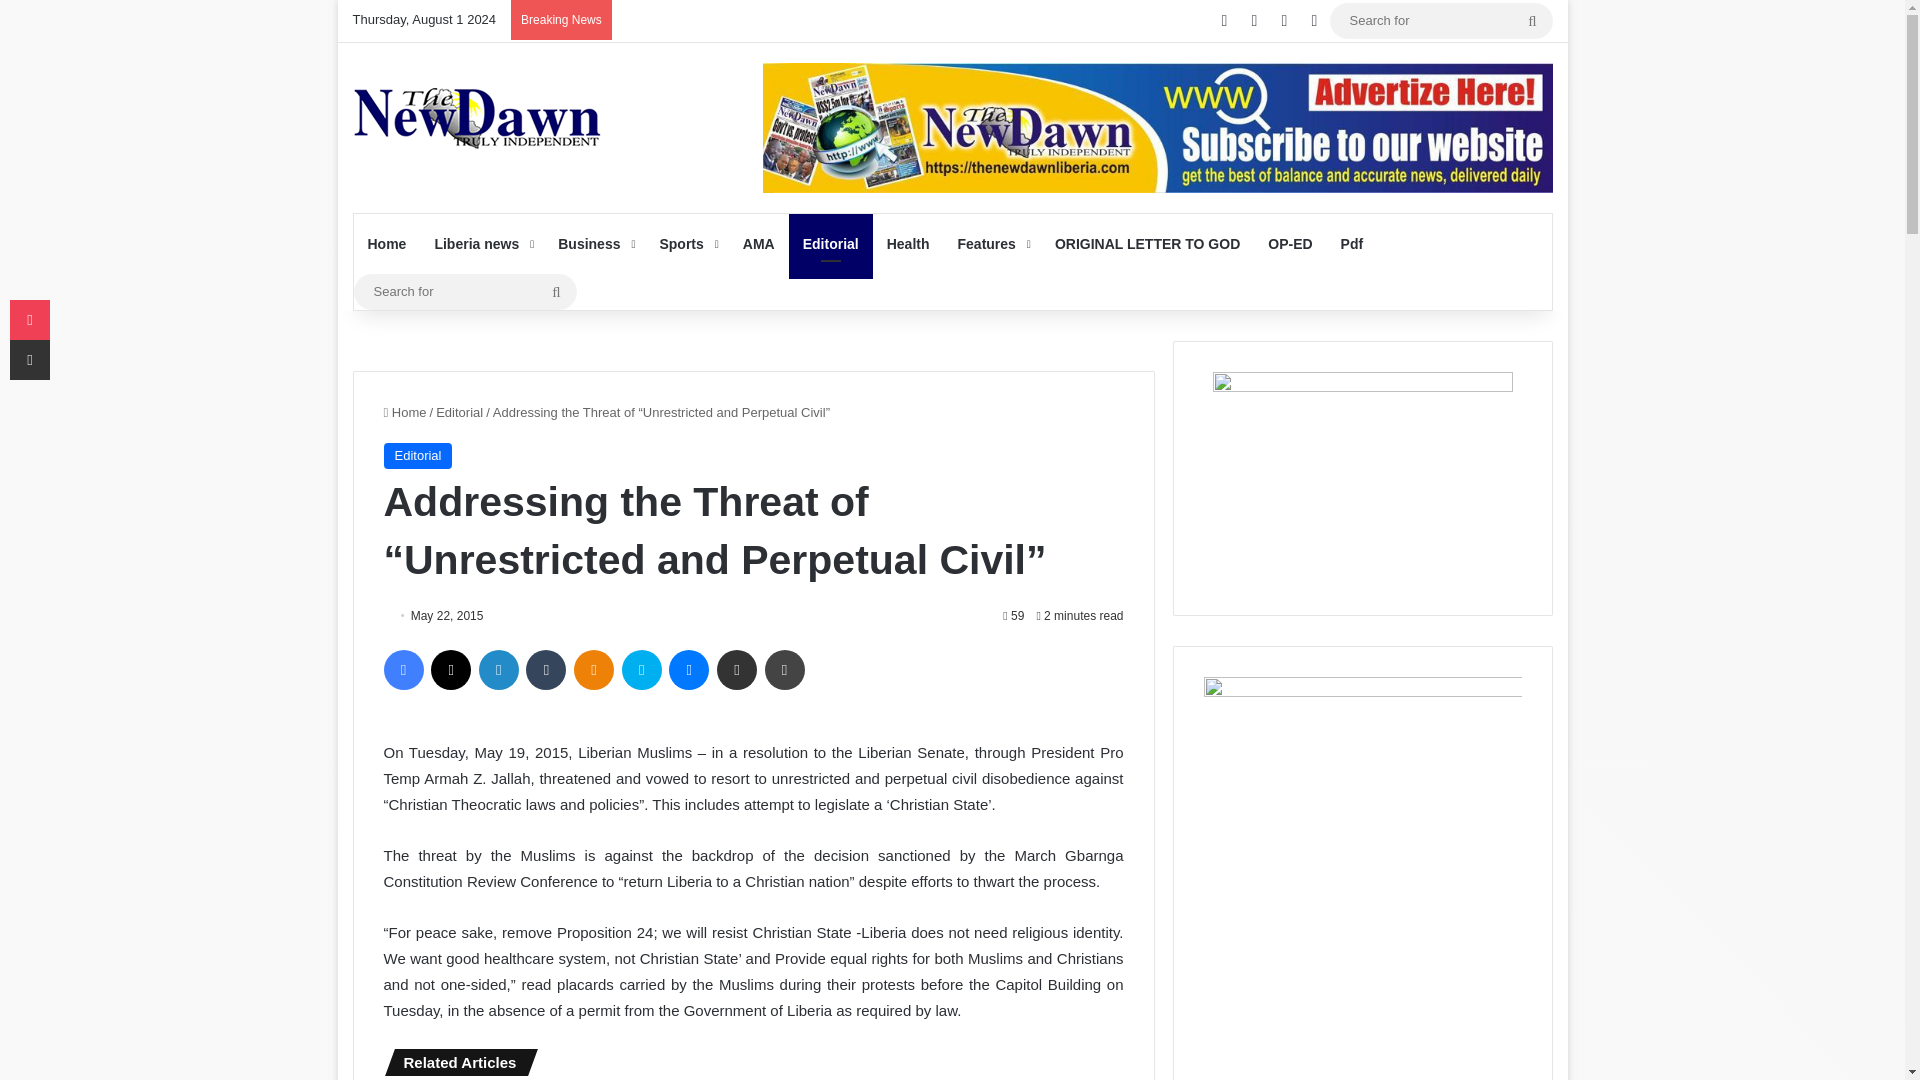 Image resolution: width=1920 pixels, height=1080 pixels. Describe the element at coordinates (482, 244) in the screenshot. I see `Liberia news` at that location.